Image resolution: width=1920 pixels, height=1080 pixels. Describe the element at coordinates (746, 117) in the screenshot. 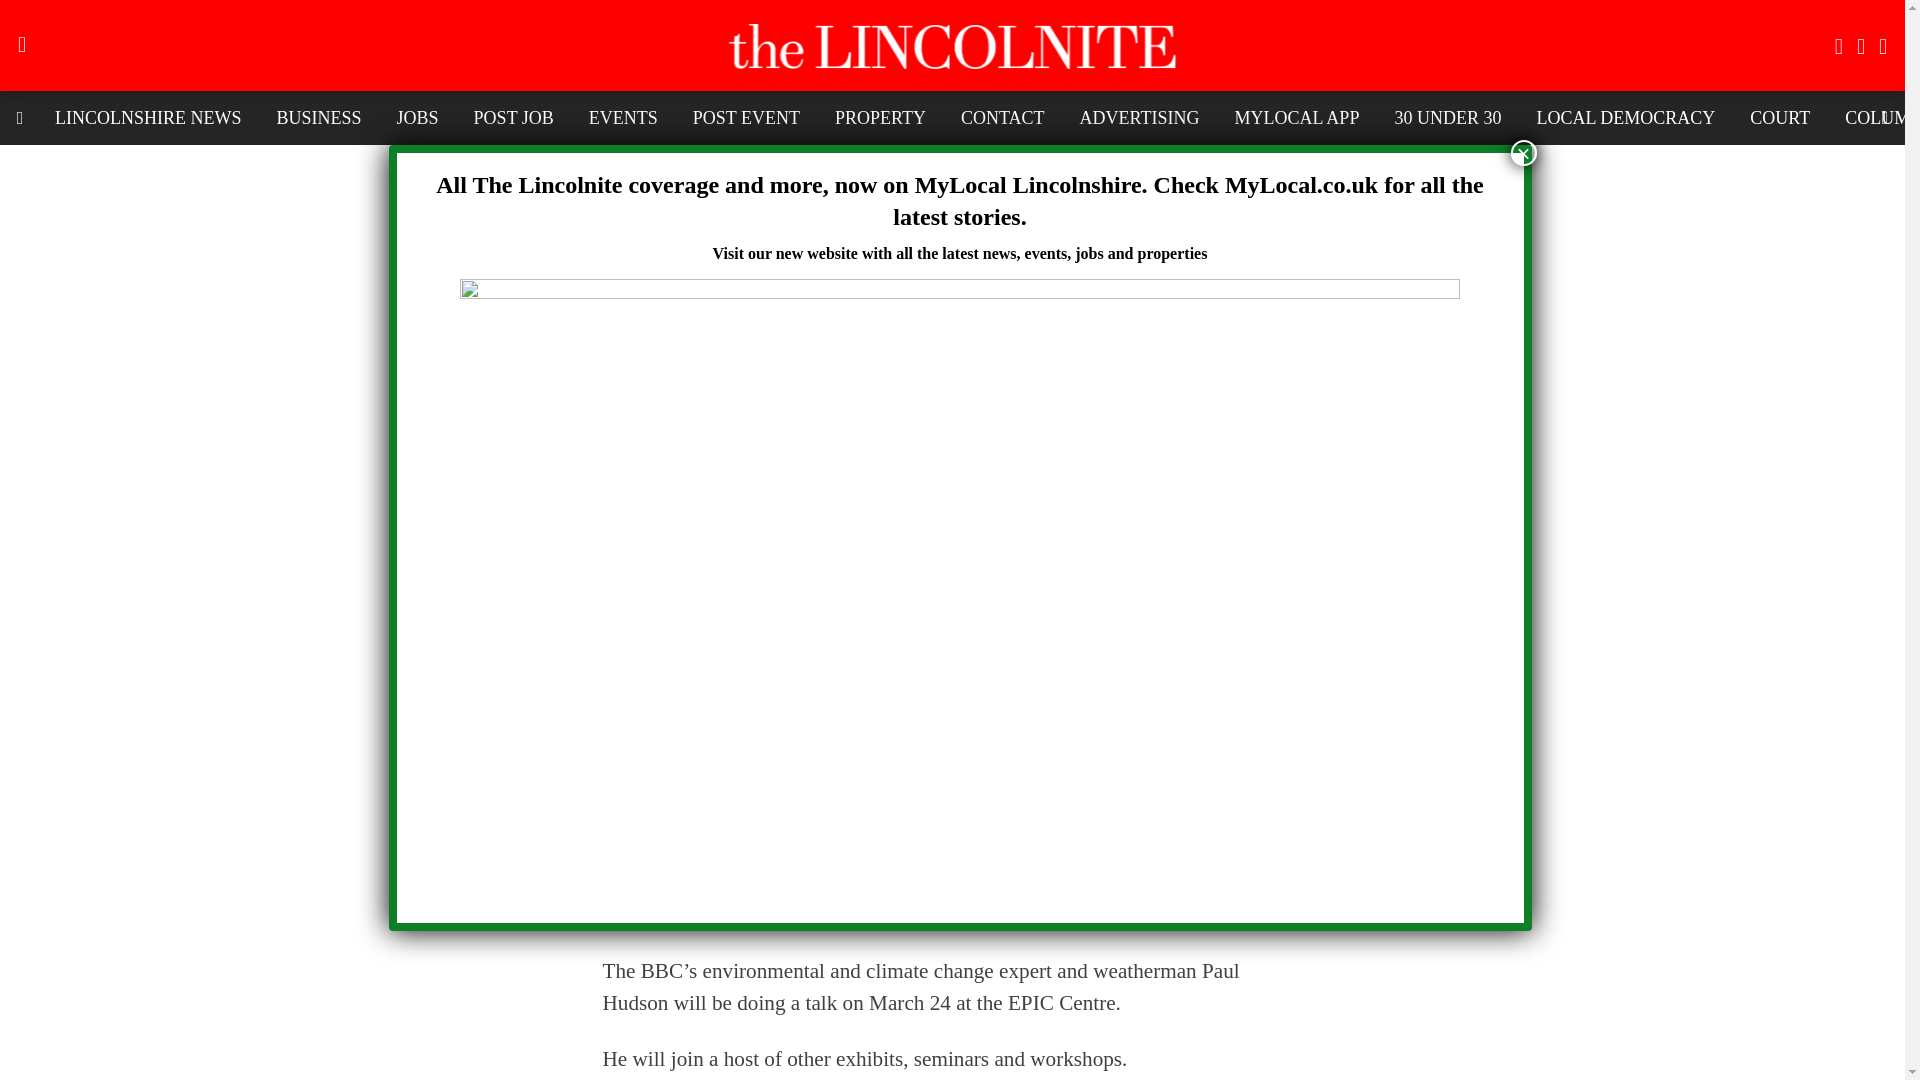

I see `POST EVENT` at that location.